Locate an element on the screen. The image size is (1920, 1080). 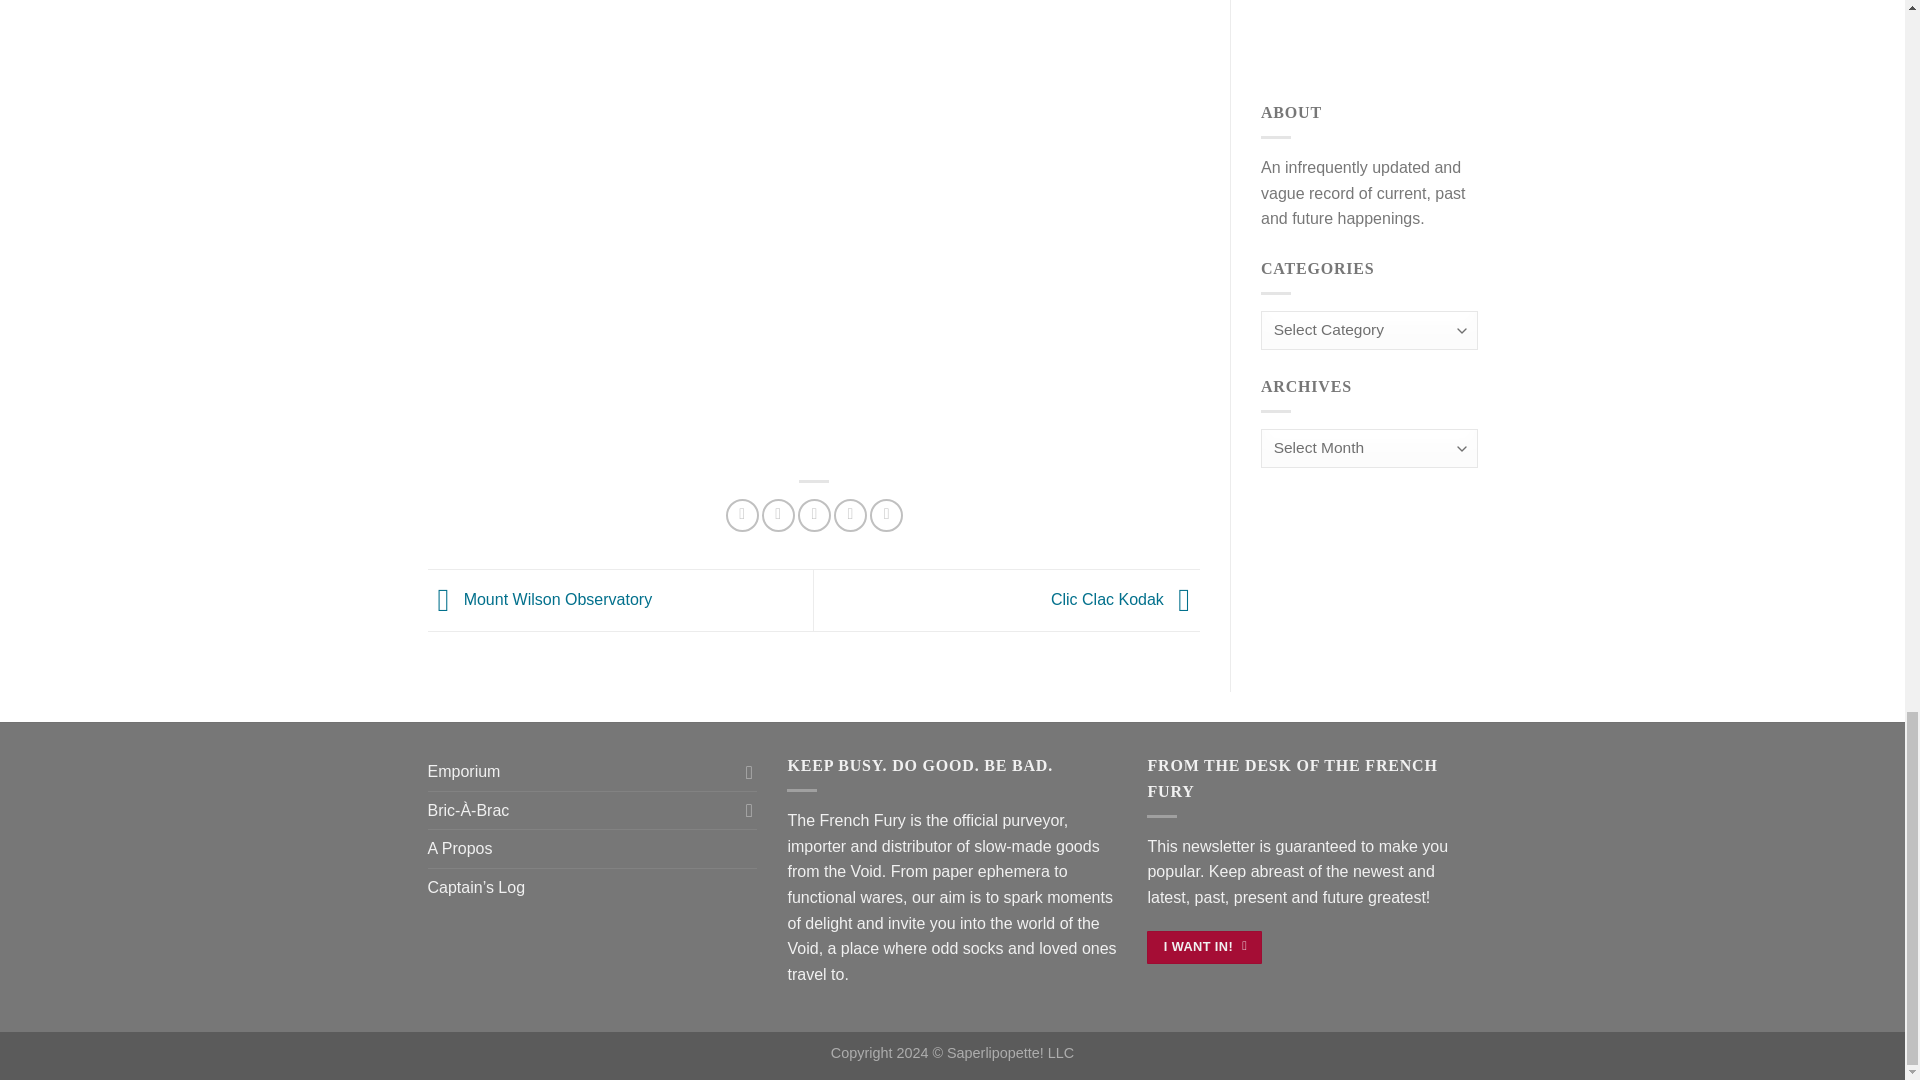
Email to a Friend is located at coordinates (814, 515).